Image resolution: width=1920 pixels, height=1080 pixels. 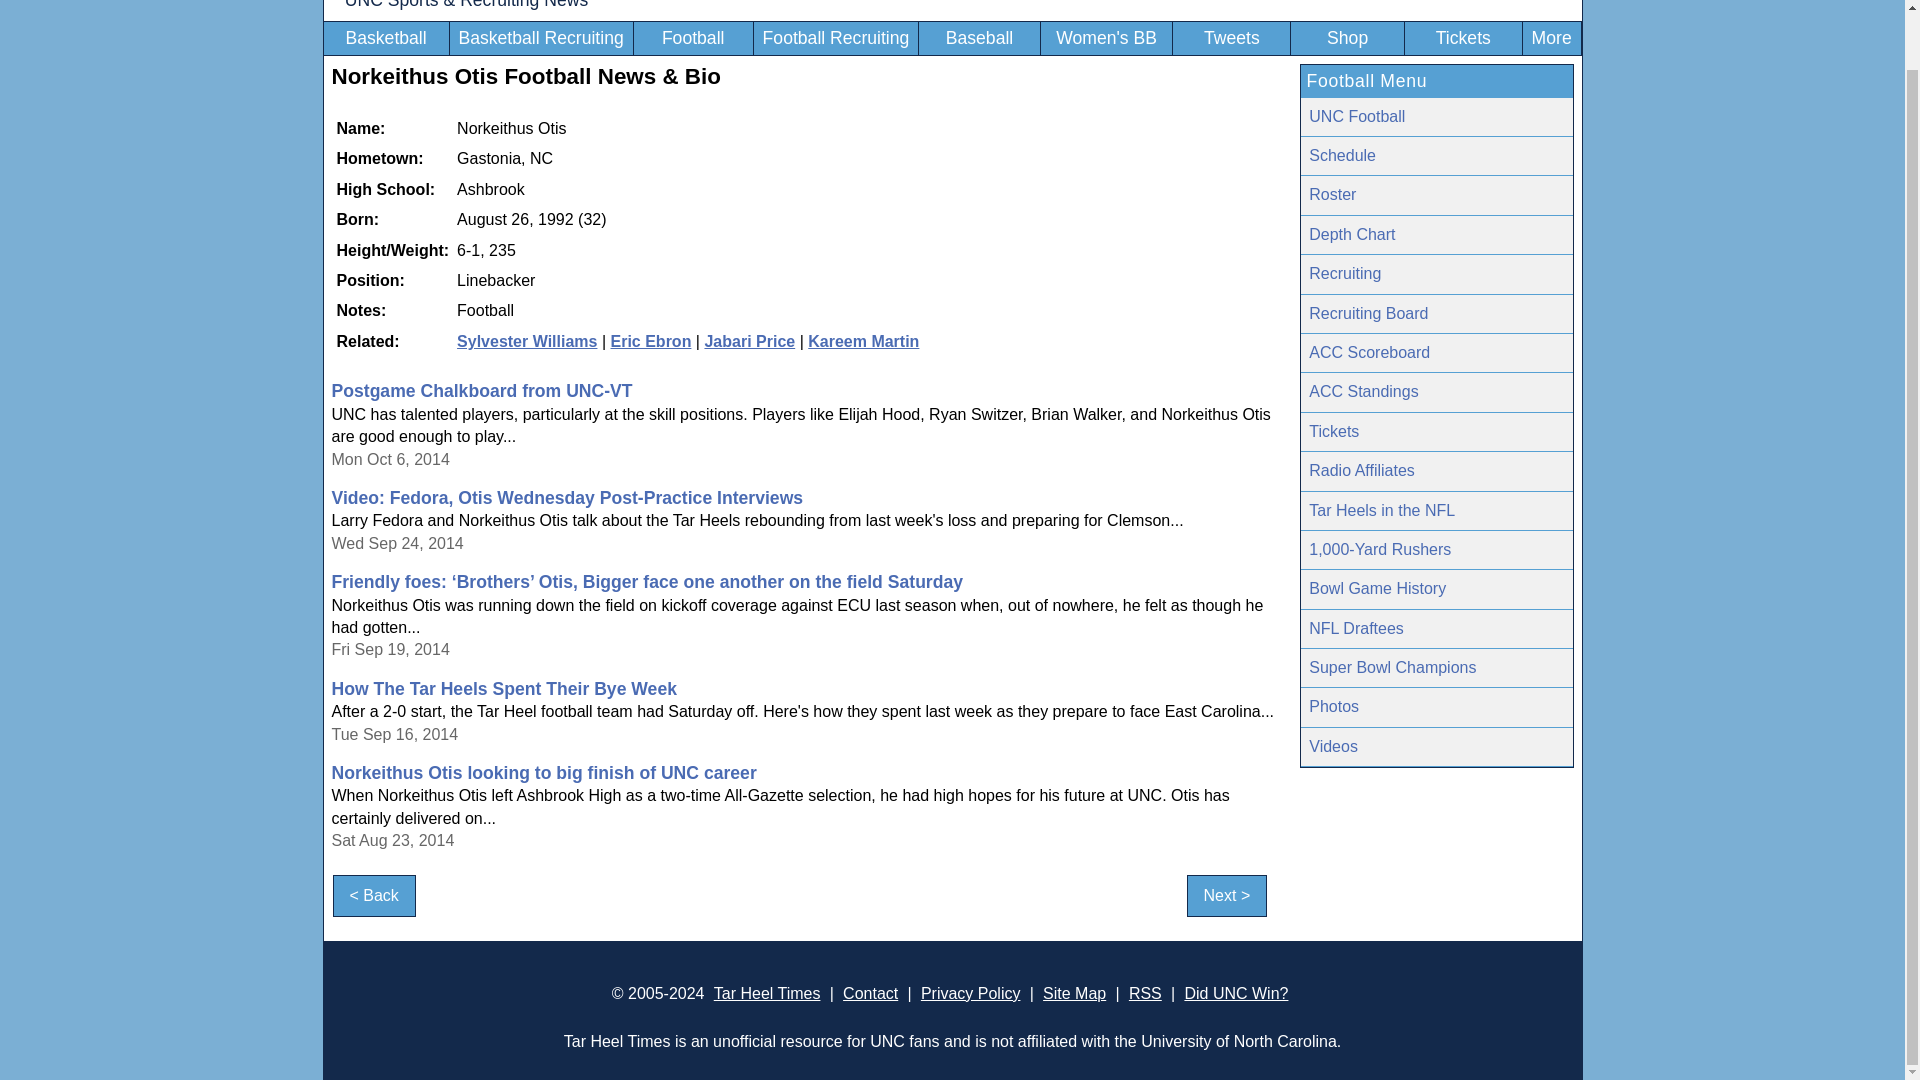 I want to click on Shop, so click(x=1346, y=38).